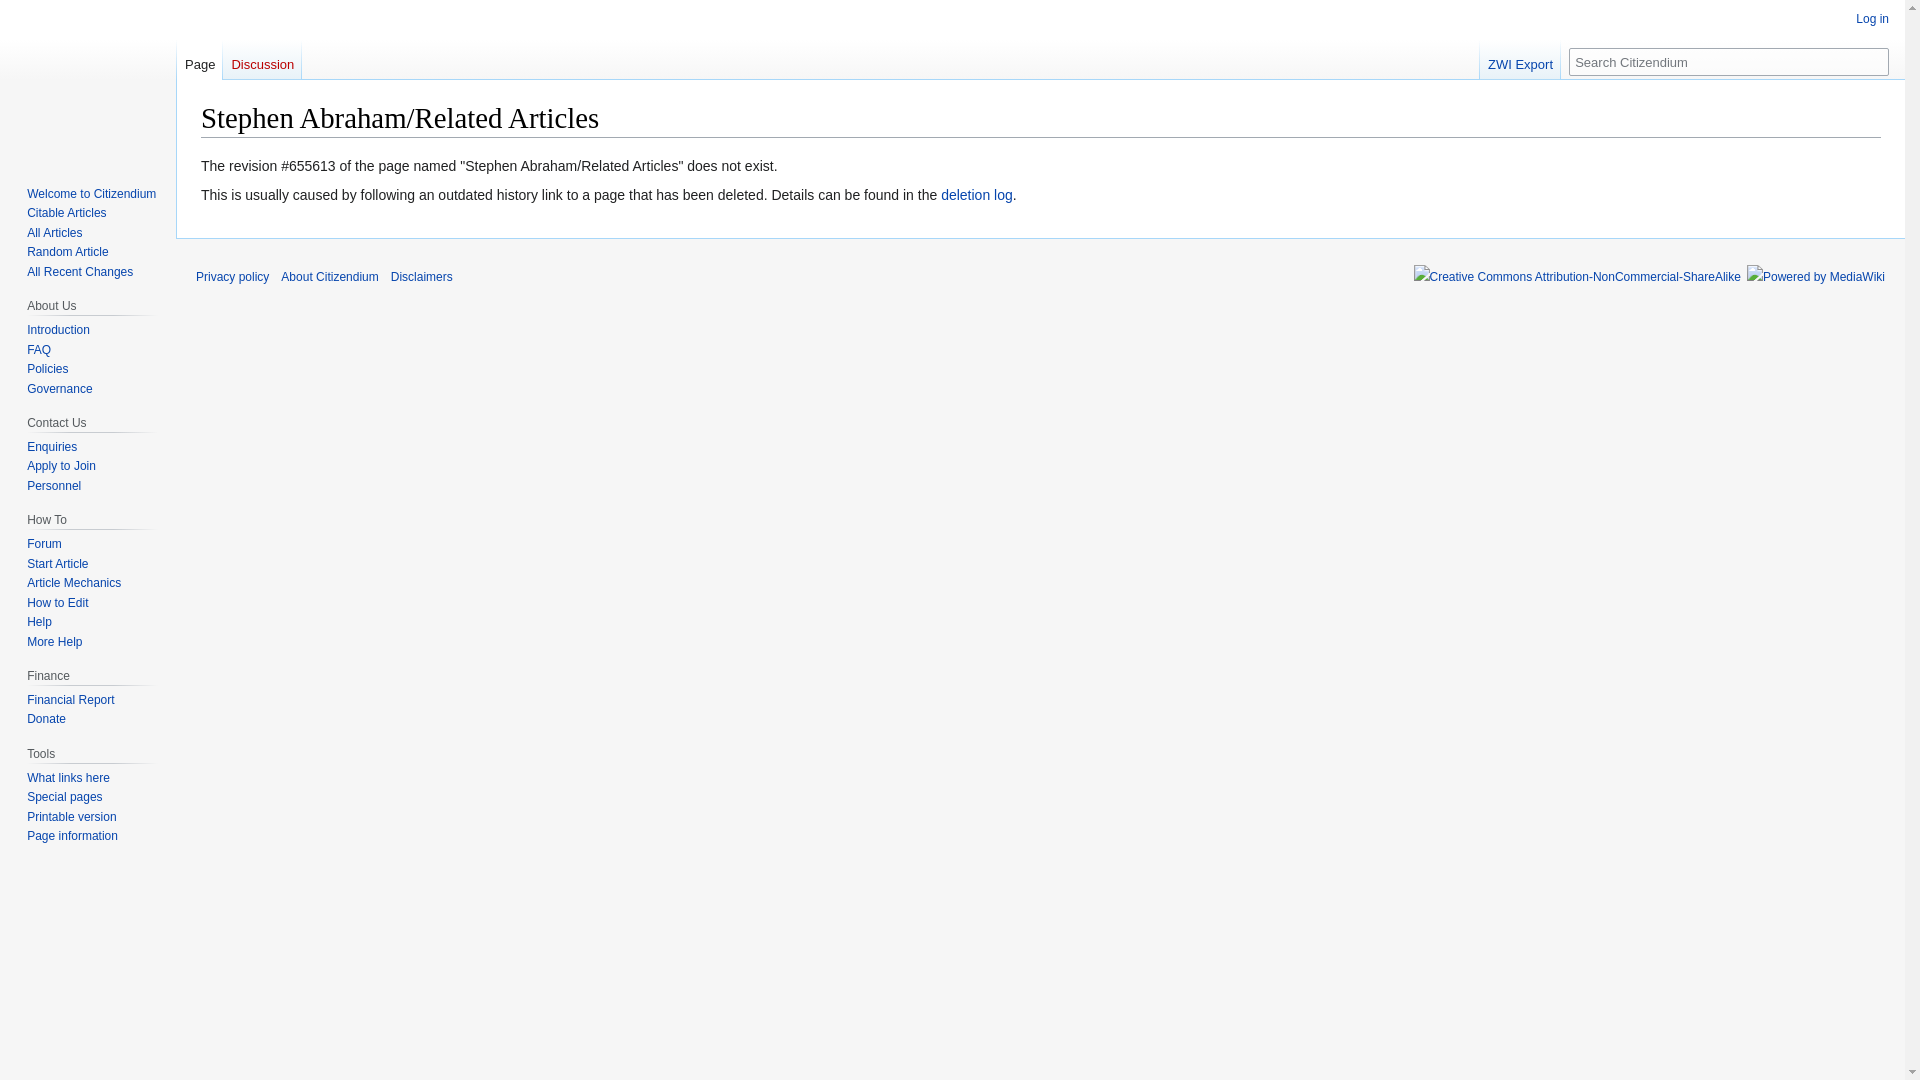  What do you see at coordinates (70, 700) in the screenshot?
I see `Financial Report` at bounding box center [70, 700].